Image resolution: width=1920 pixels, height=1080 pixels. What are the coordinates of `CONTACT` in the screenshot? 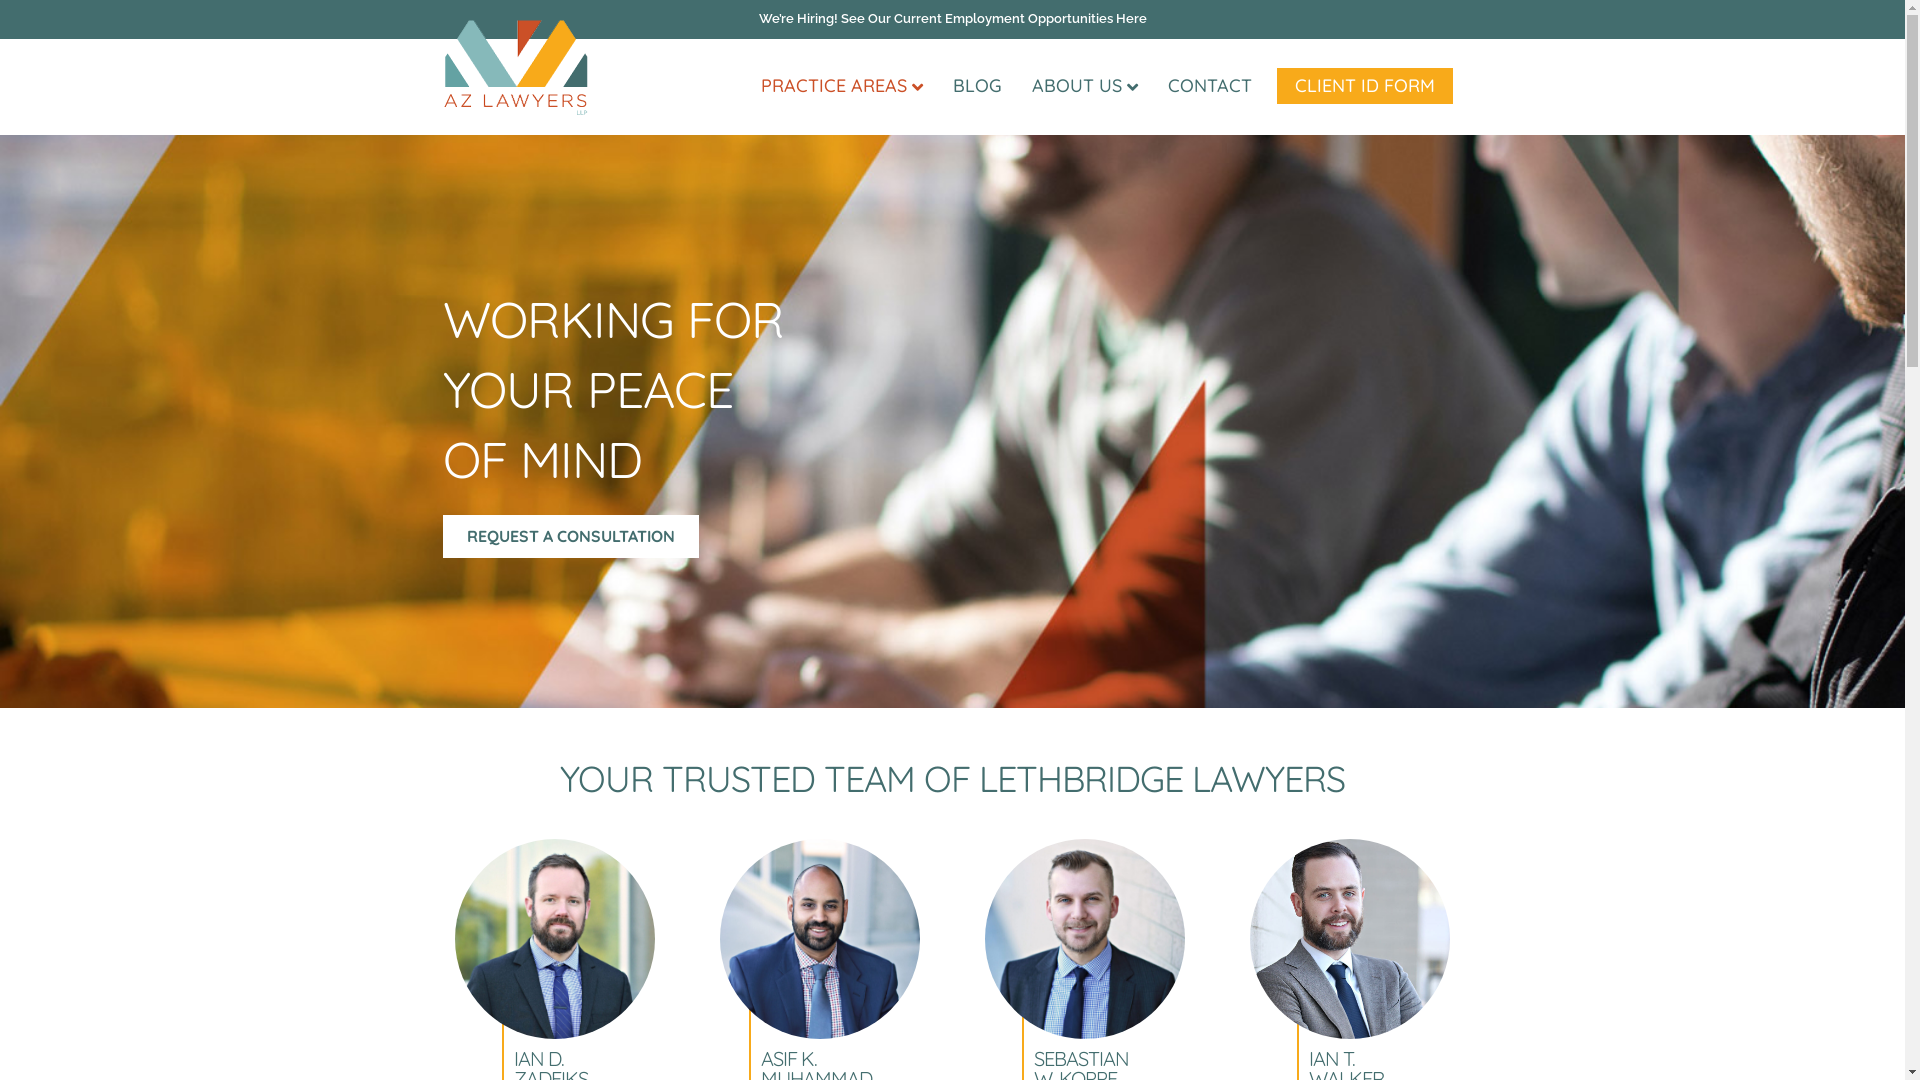 It's located at (1209, 86).